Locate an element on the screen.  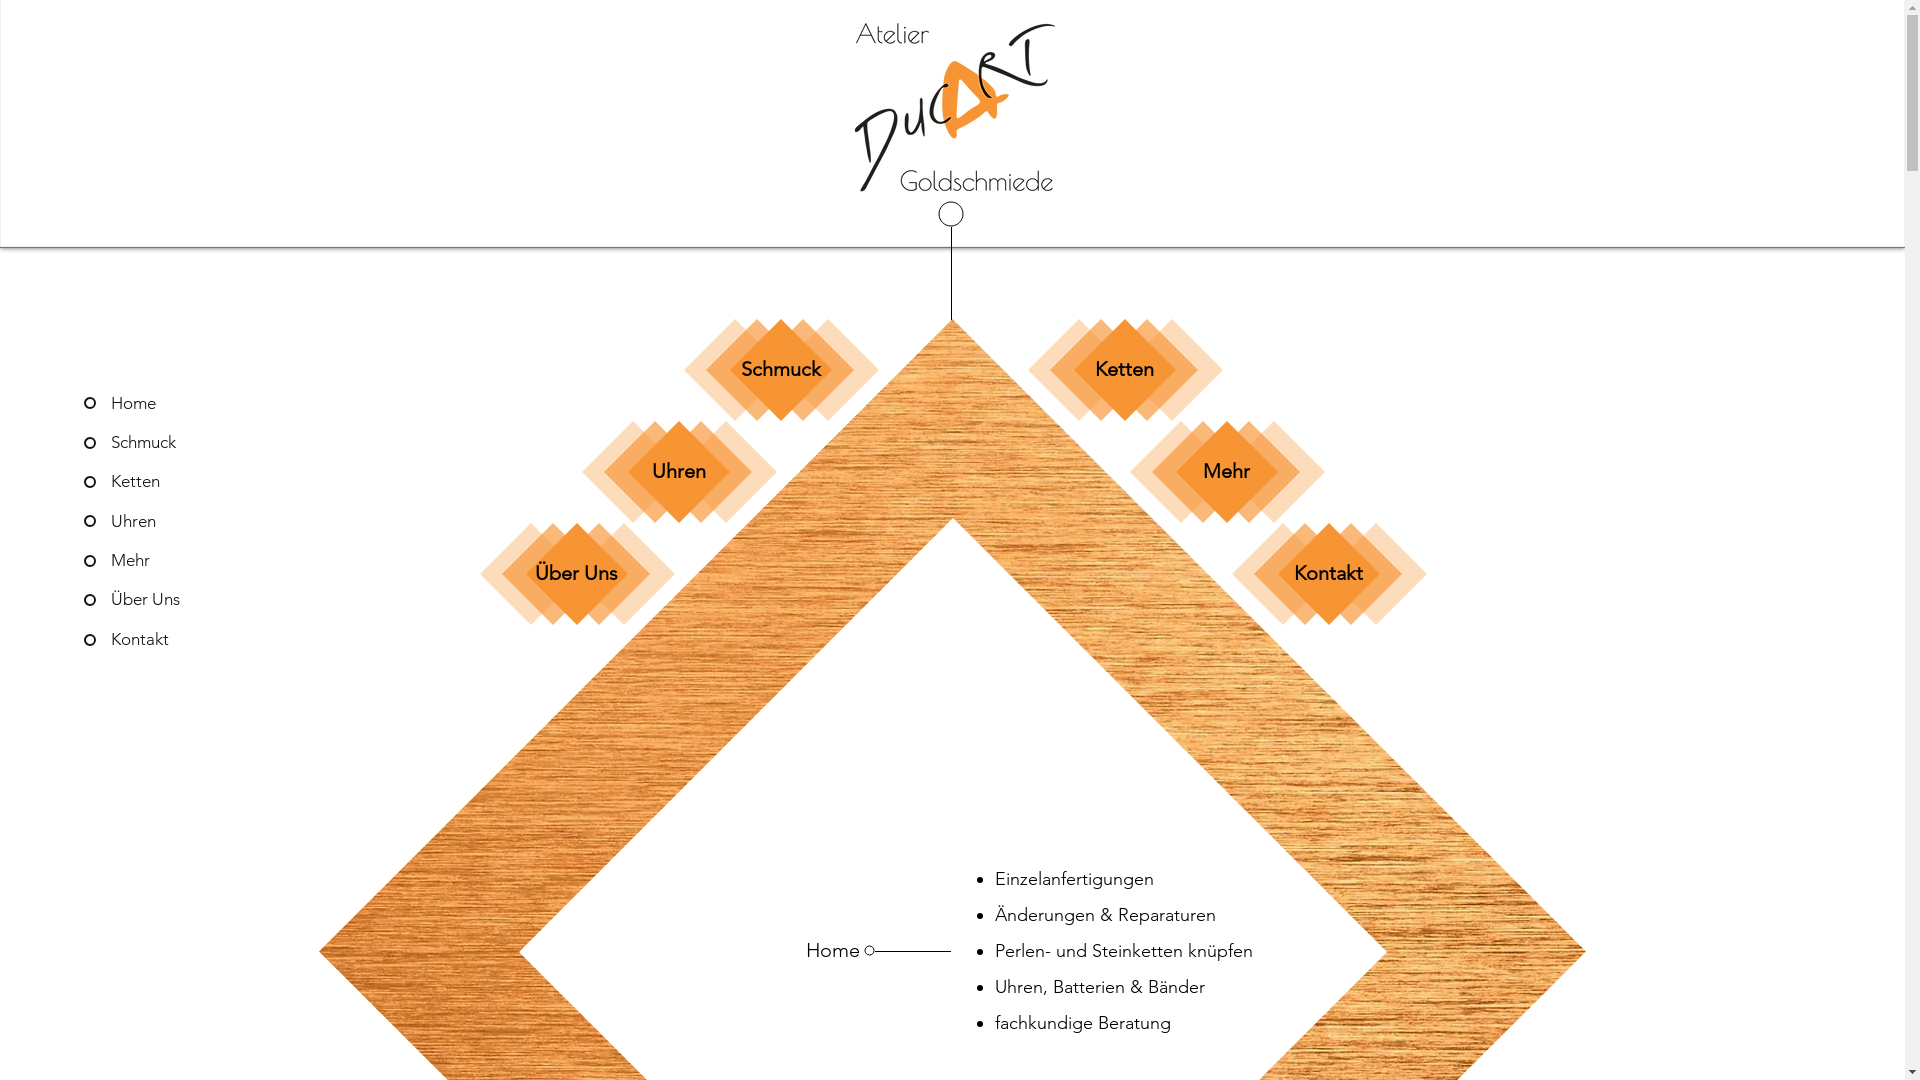
Home is located at coordinates (194, 404).